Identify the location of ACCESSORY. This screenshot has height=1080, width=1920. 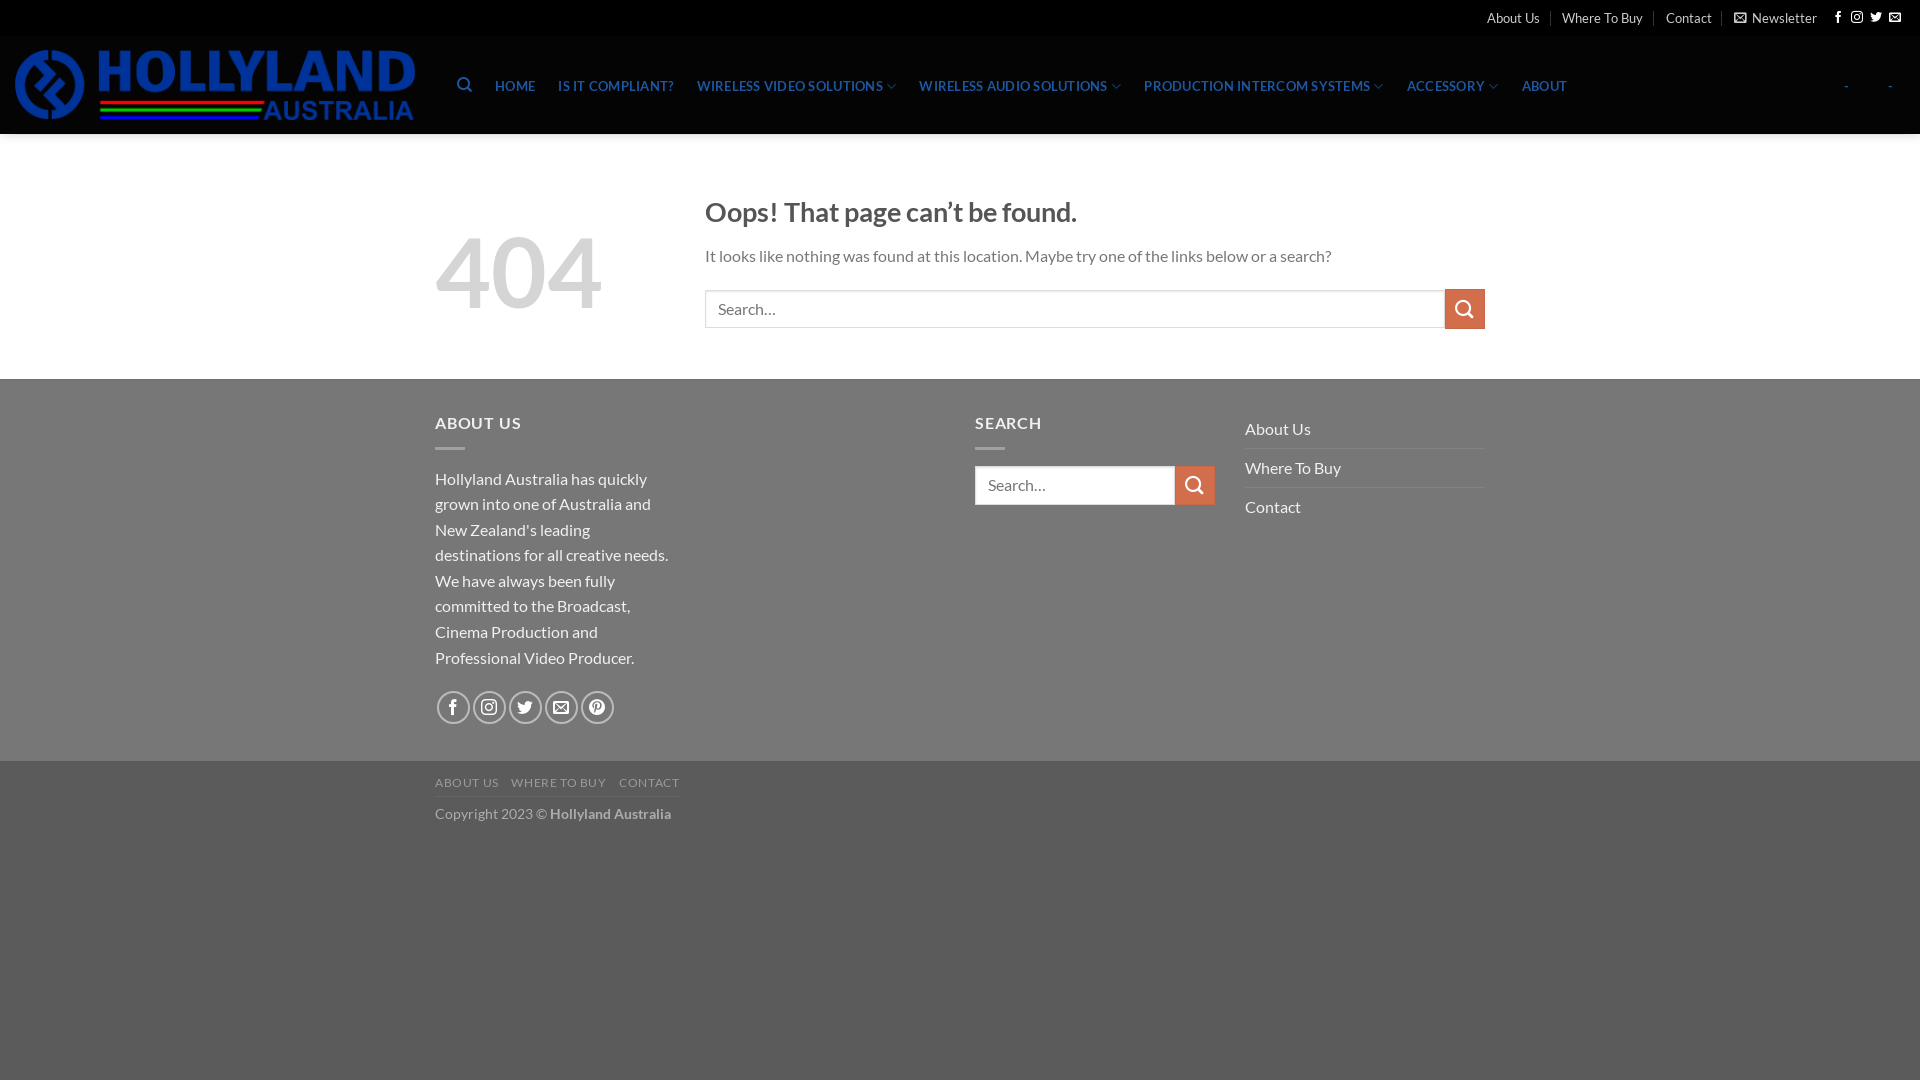
(1452, 86).